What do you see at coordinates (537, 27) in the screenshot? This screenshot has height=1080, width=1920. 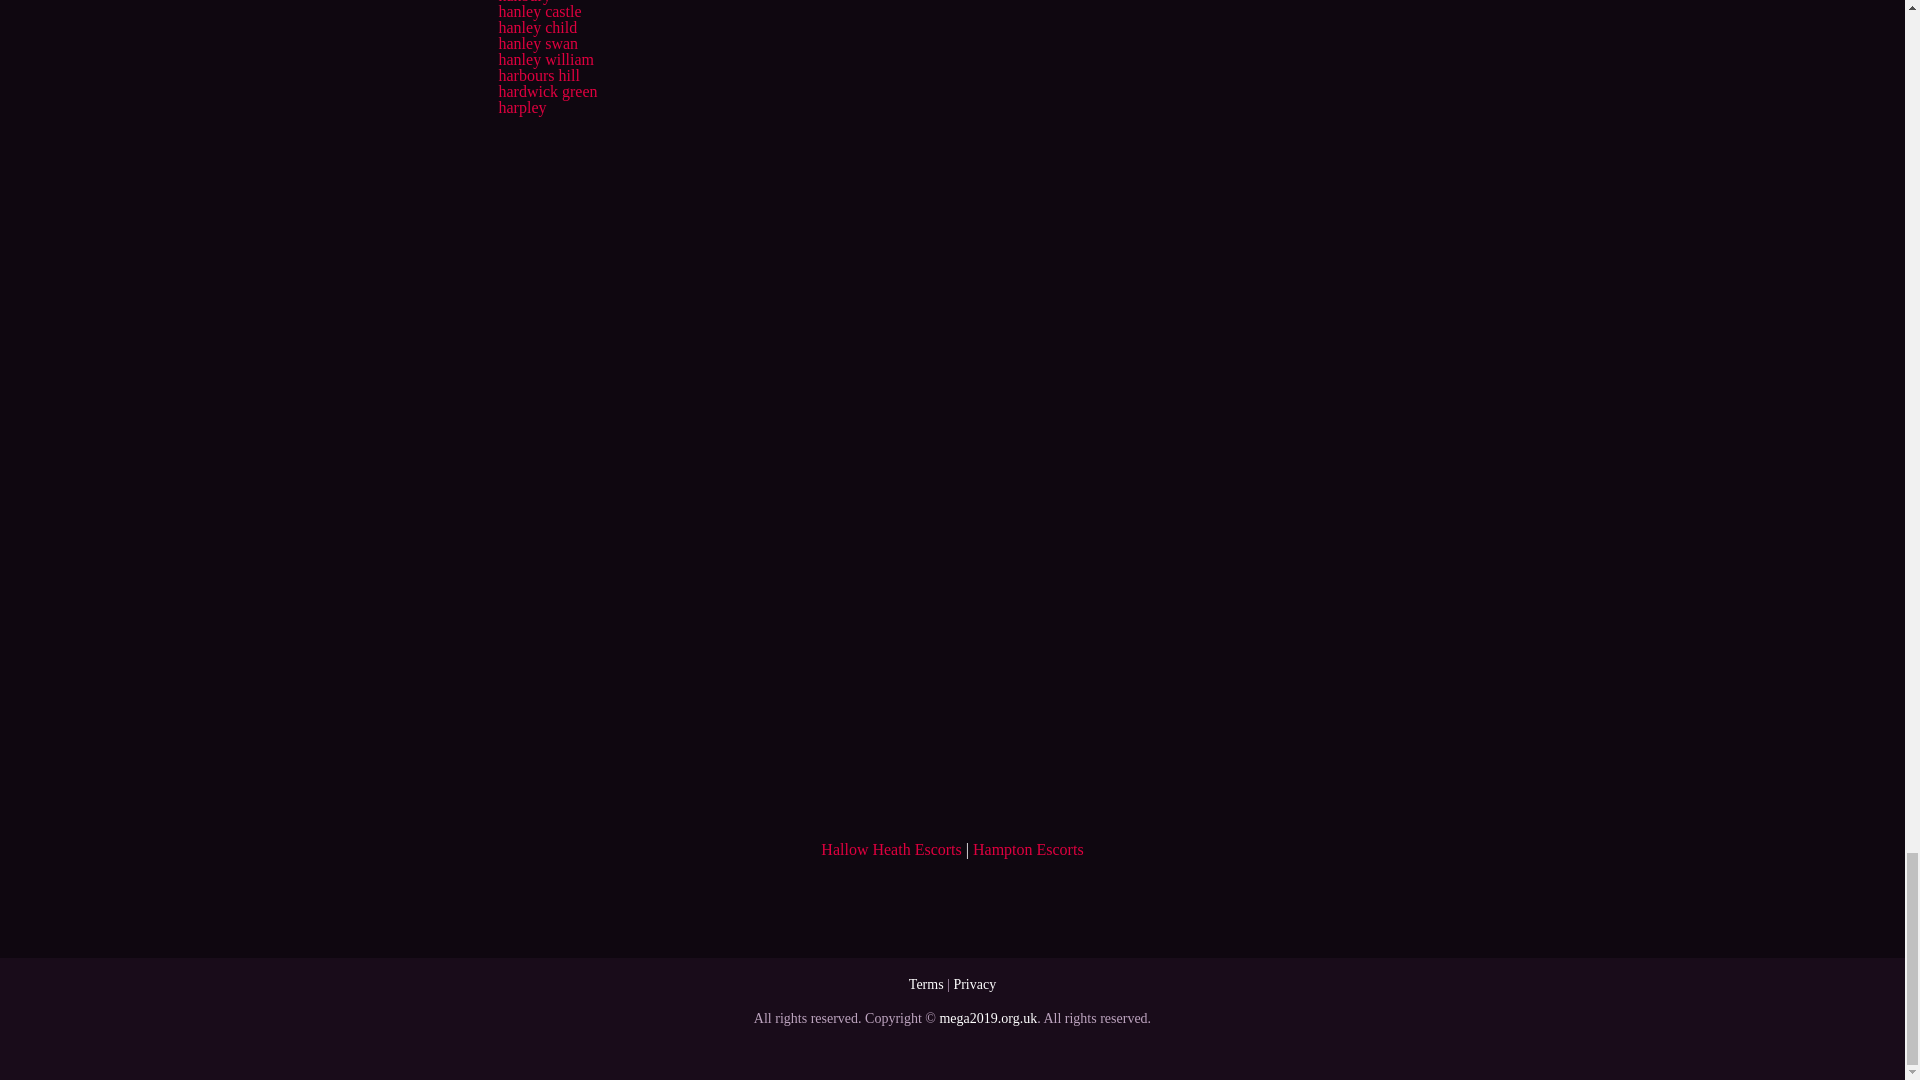 I see `hanley child` at bounding box center [537, 27].